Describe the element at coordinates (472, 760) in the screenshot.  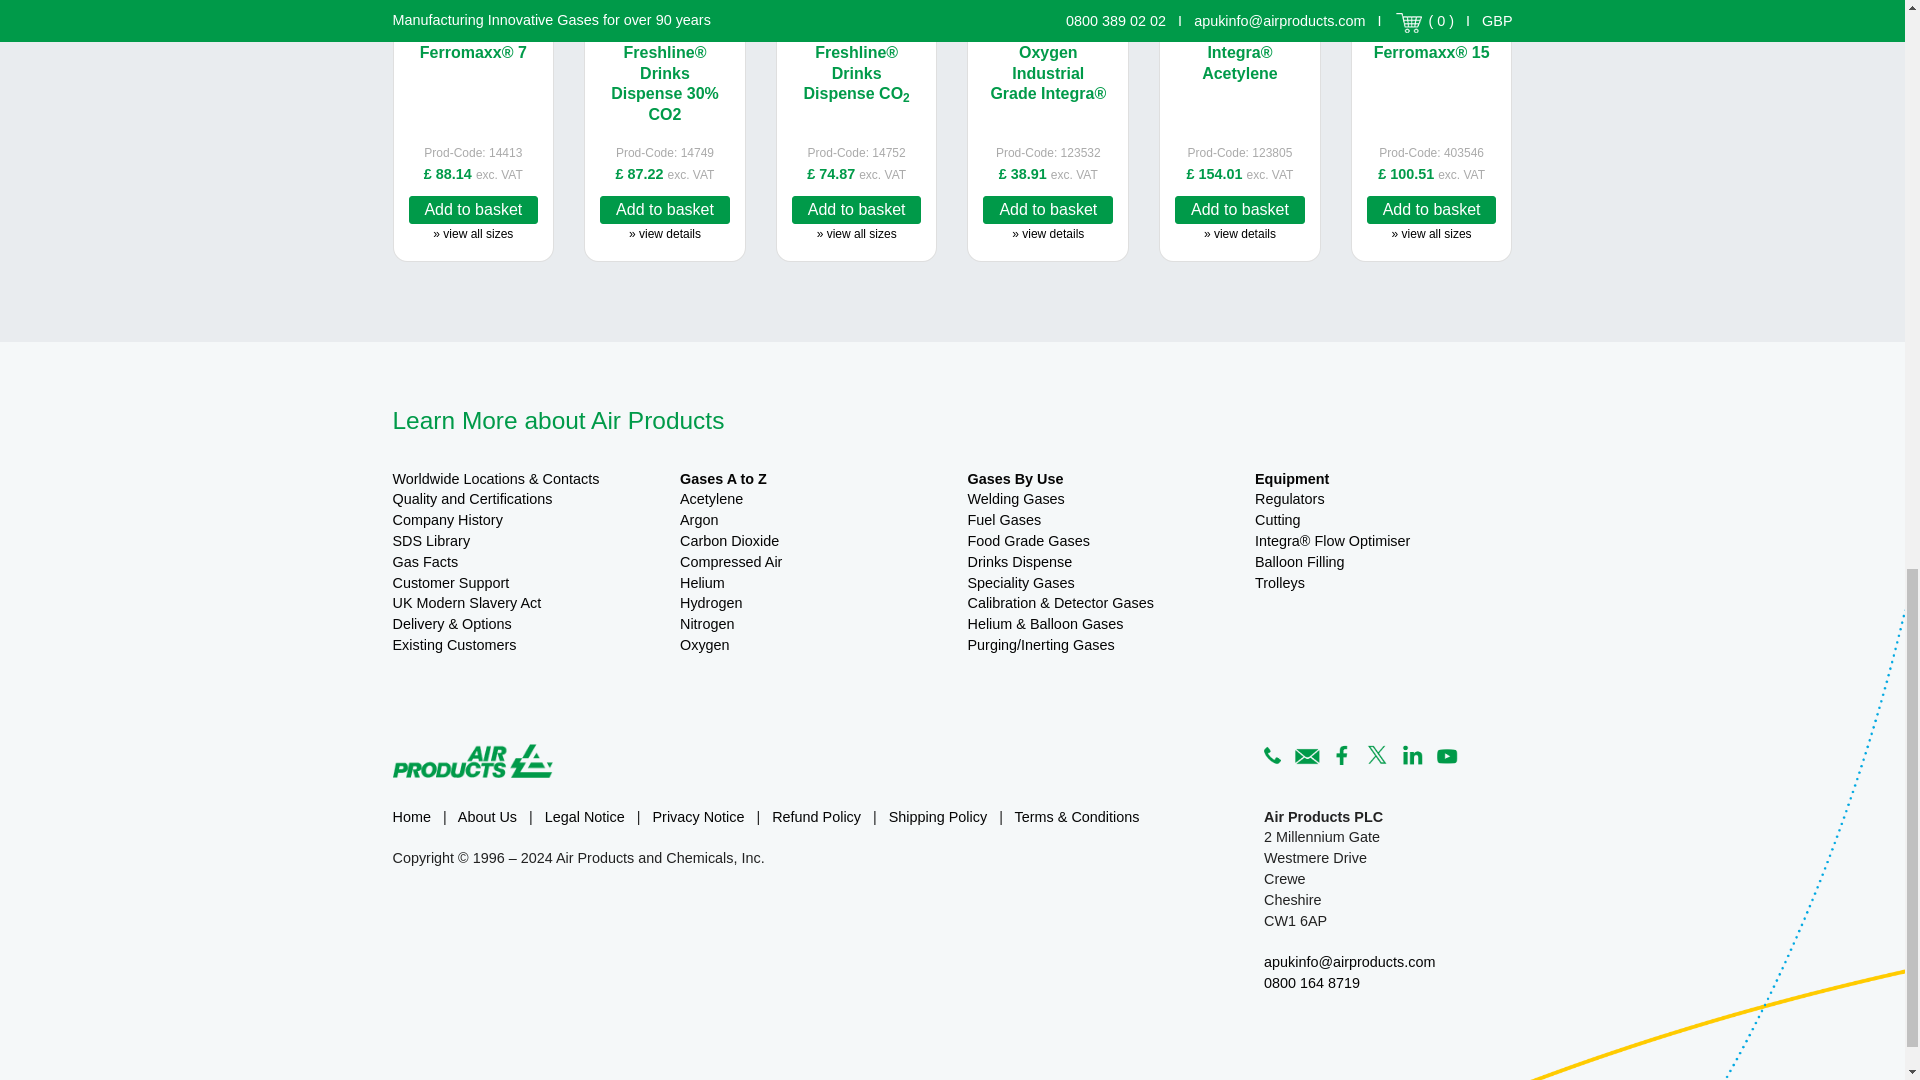
I see `Air Products` at that location.